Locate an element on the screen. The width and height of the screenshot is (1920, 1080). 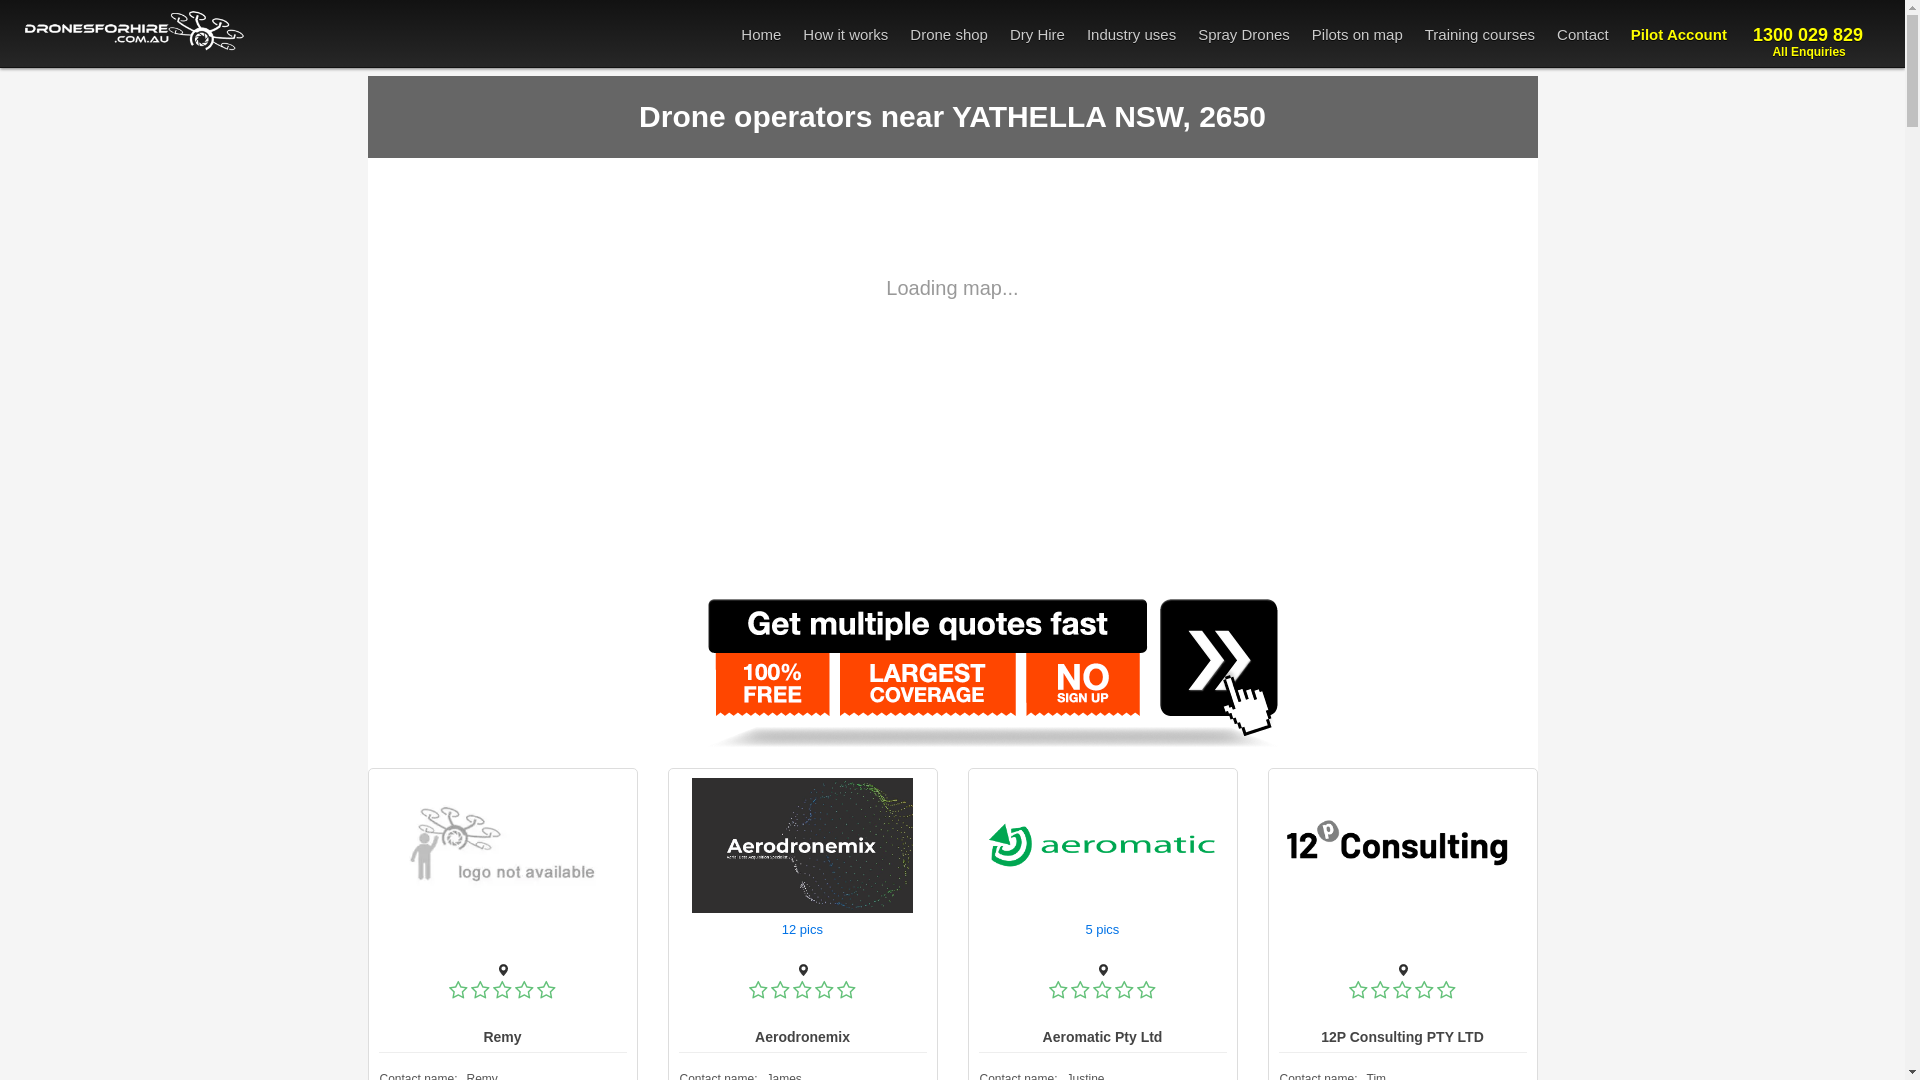
Not rated yet! is located at coordinates (1380, 990).